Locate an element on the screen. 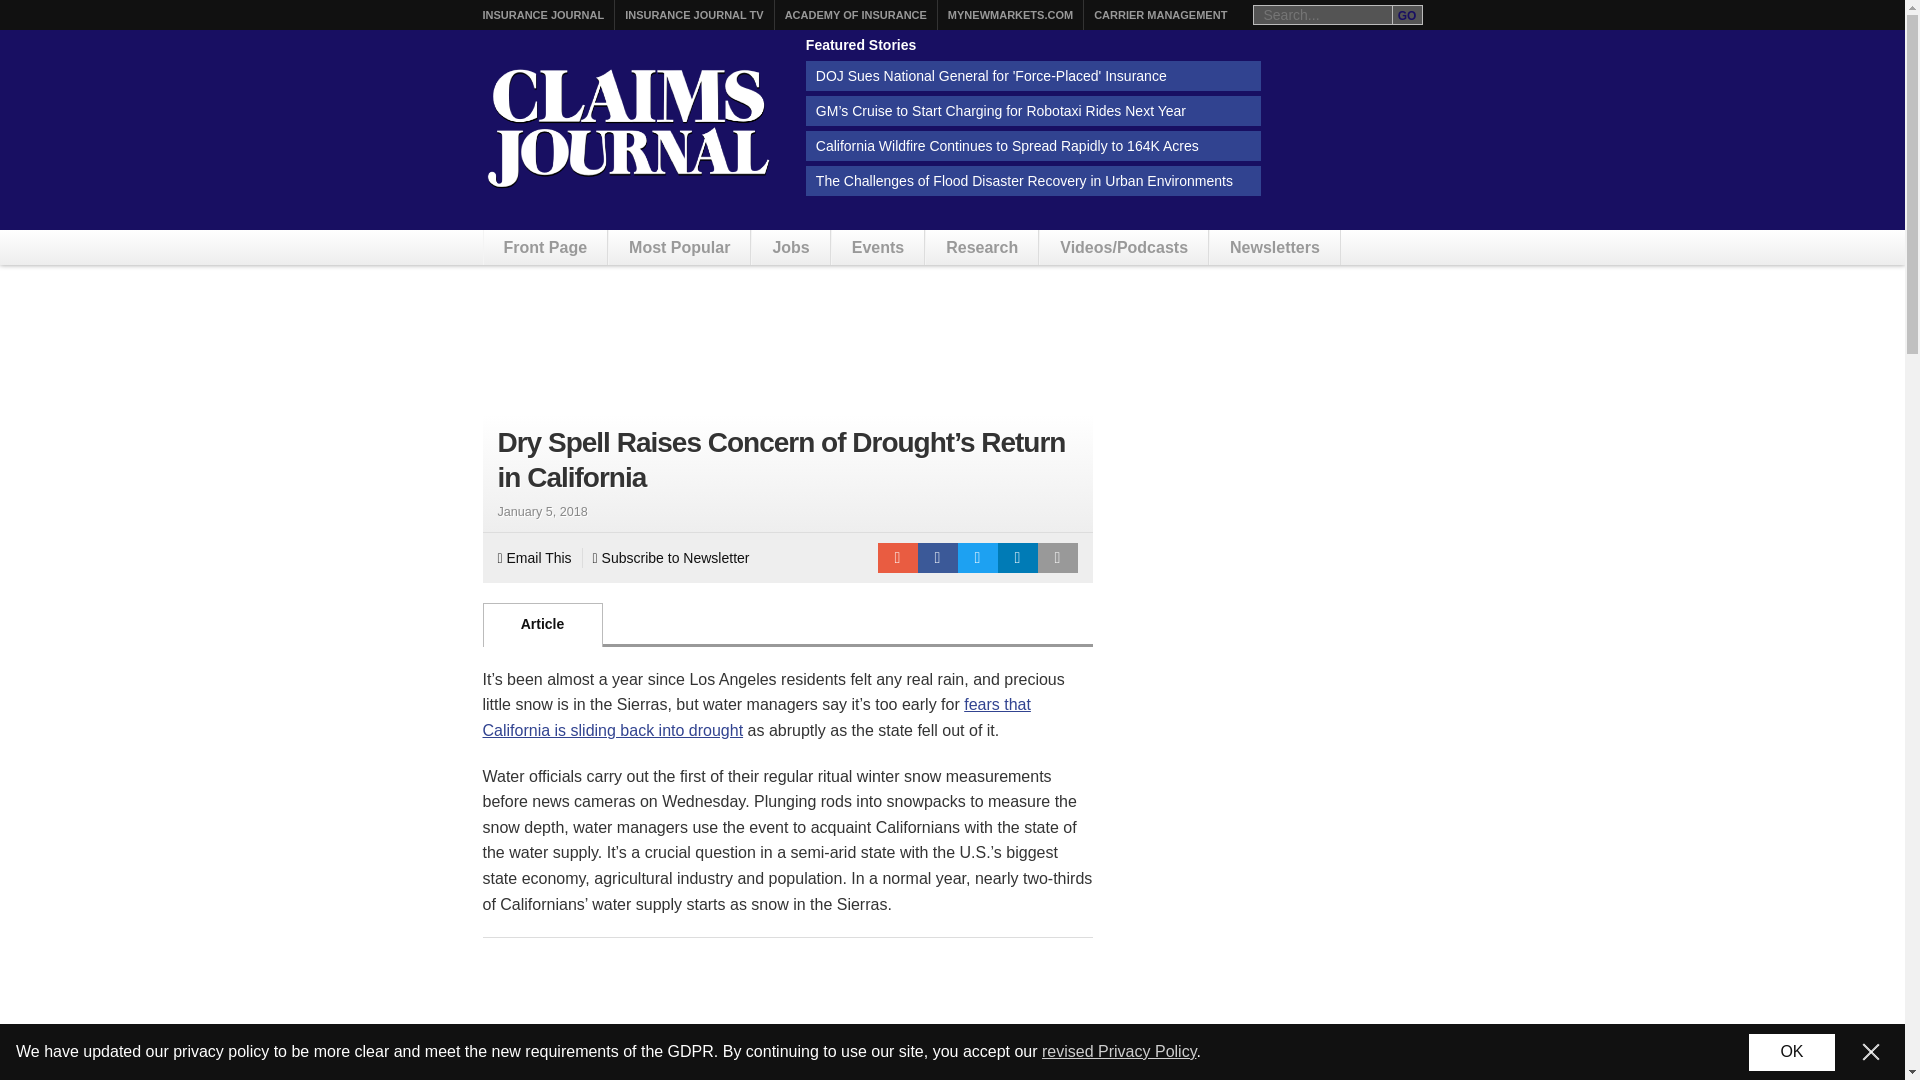  ACADEMY OF INSURANCE is located at coordinates (856, 15).